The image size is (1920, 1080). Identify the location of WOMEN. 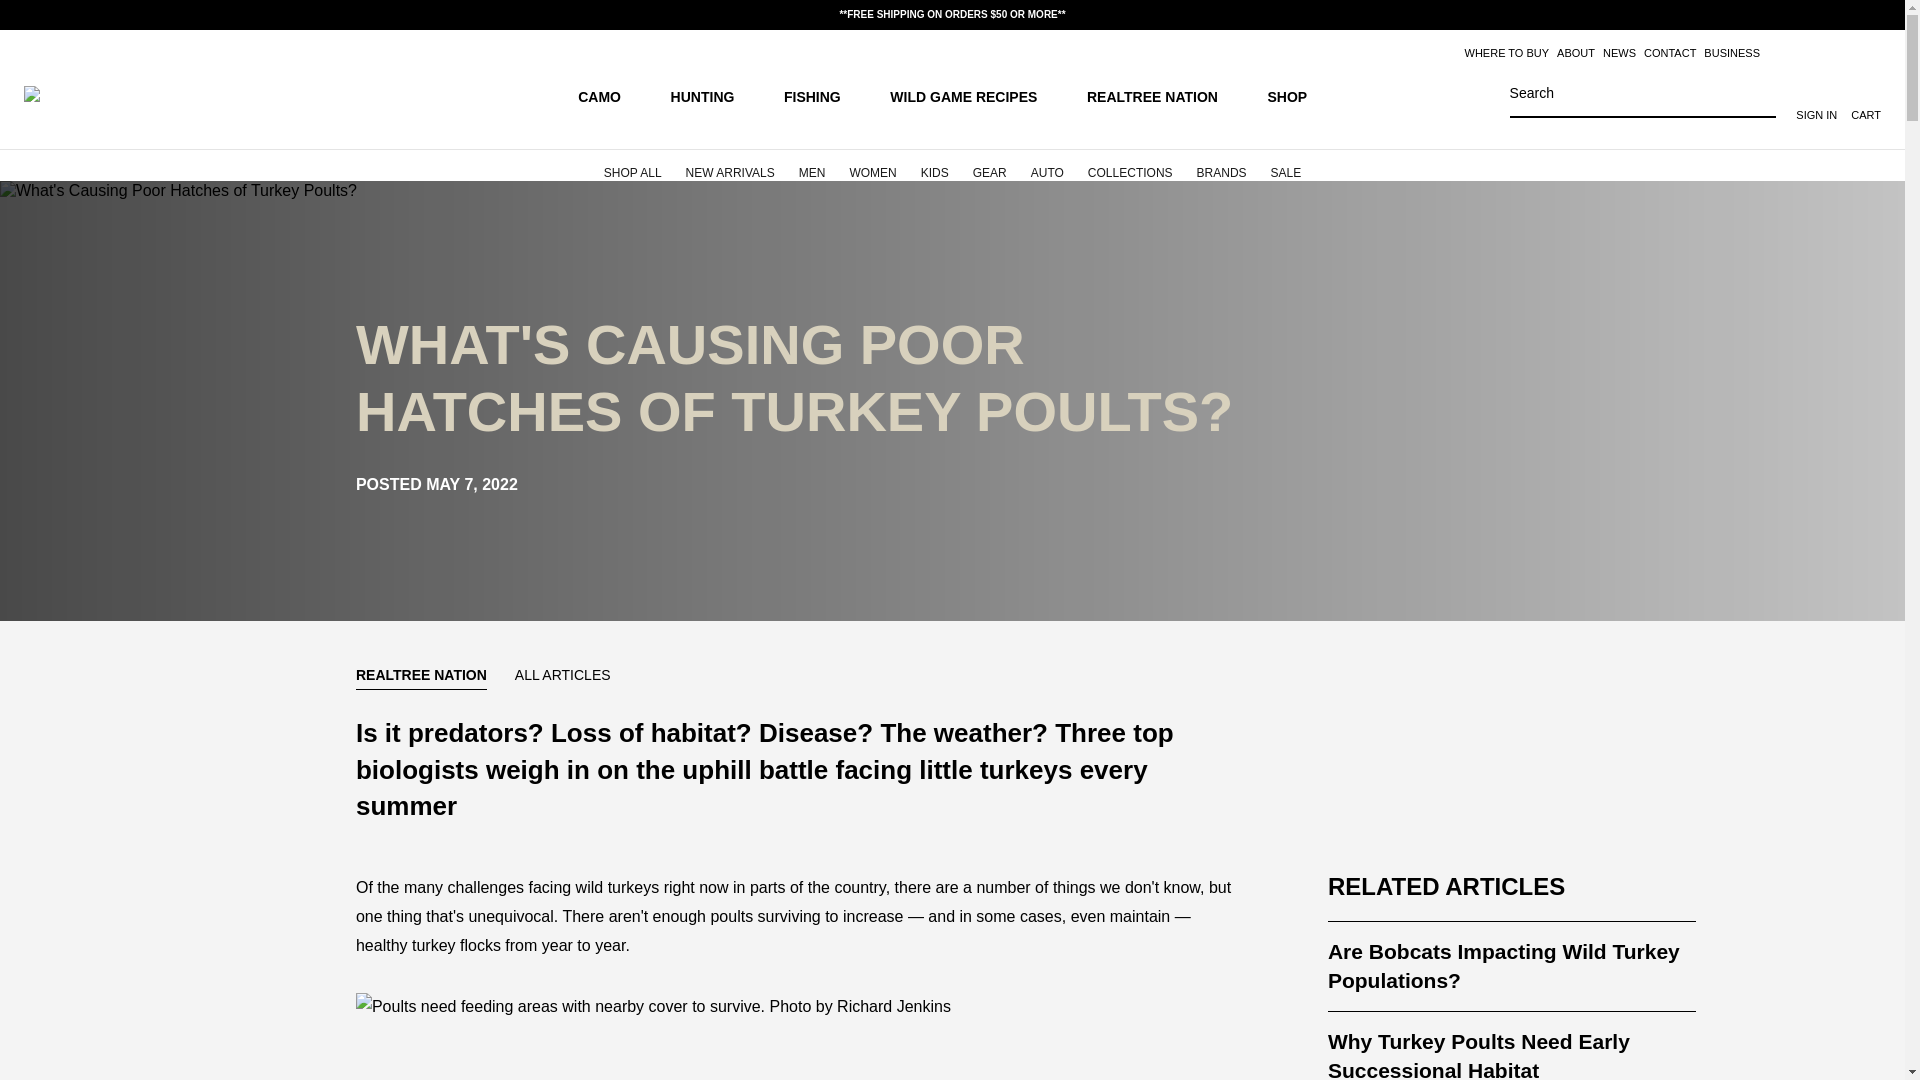
(872, 166).